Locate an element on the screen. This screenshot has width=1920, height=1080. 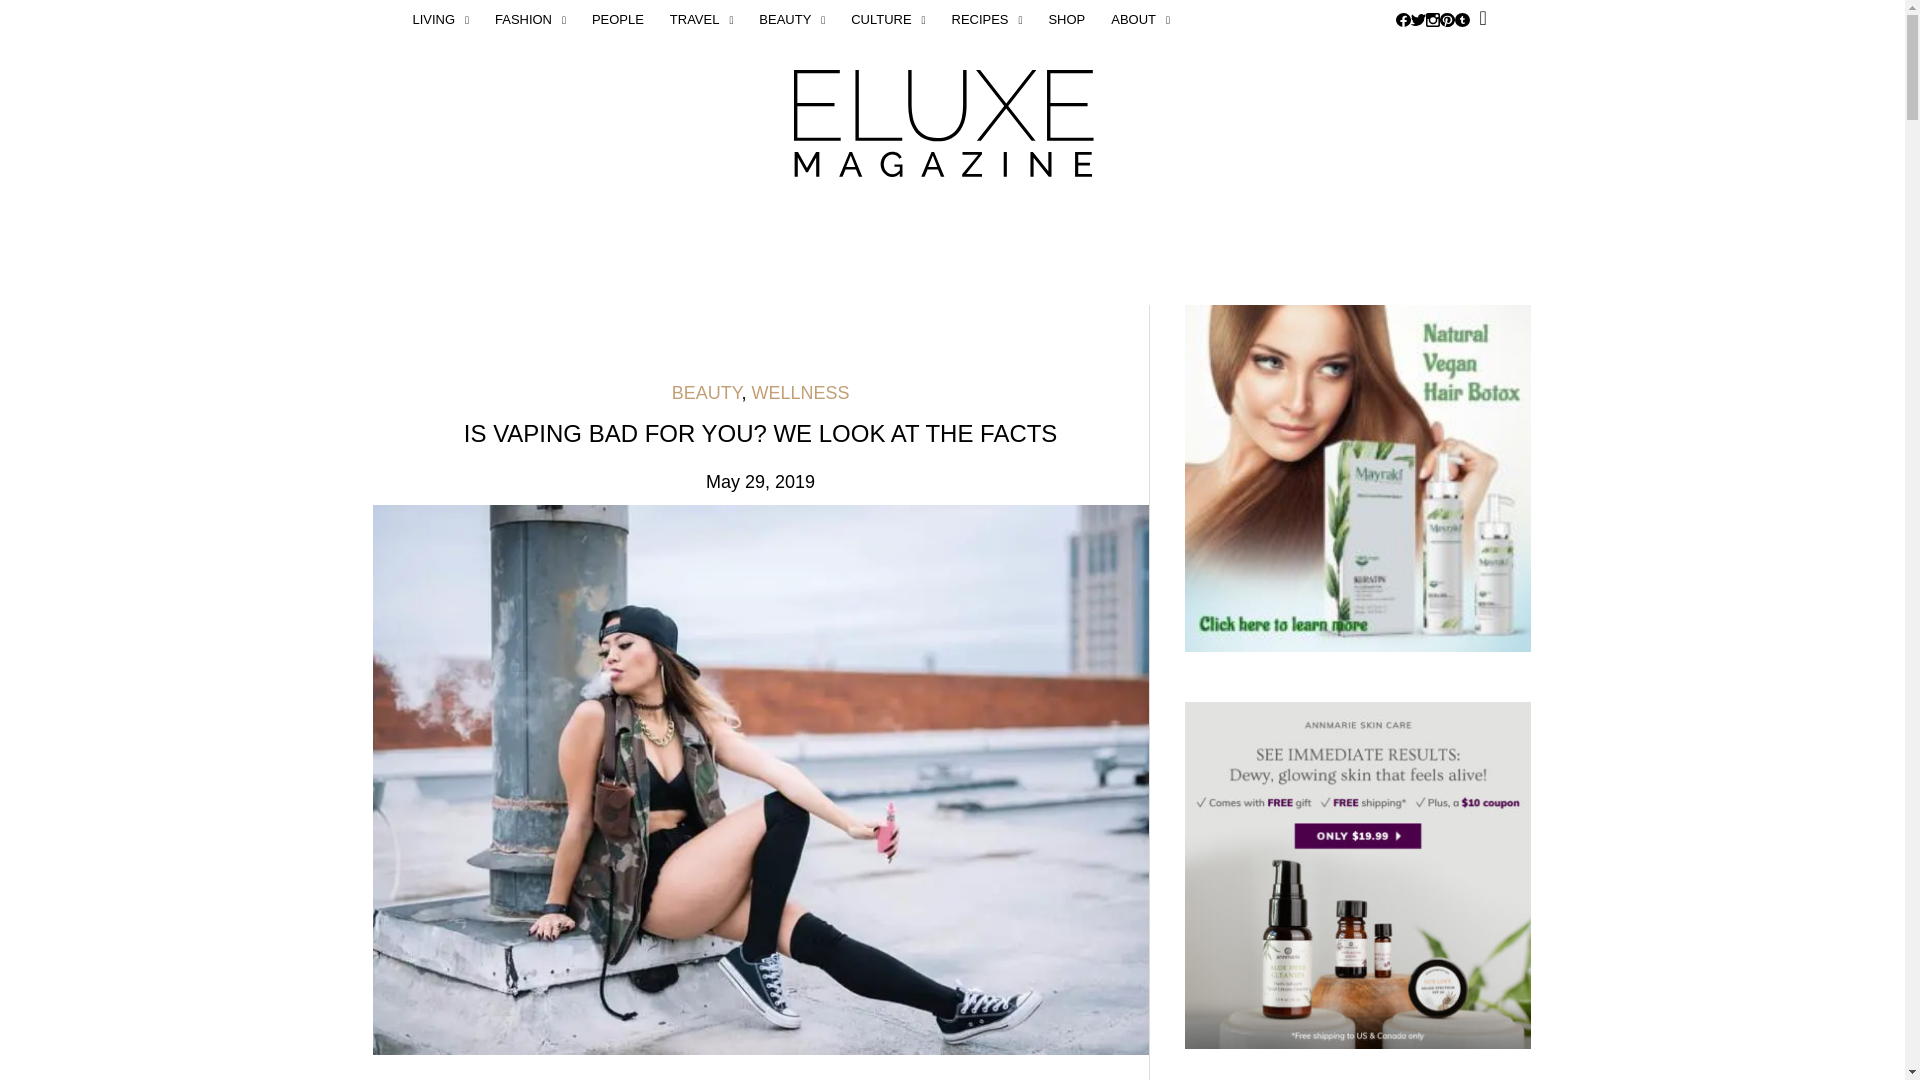
LIVING is located at coordinates (446, 20).